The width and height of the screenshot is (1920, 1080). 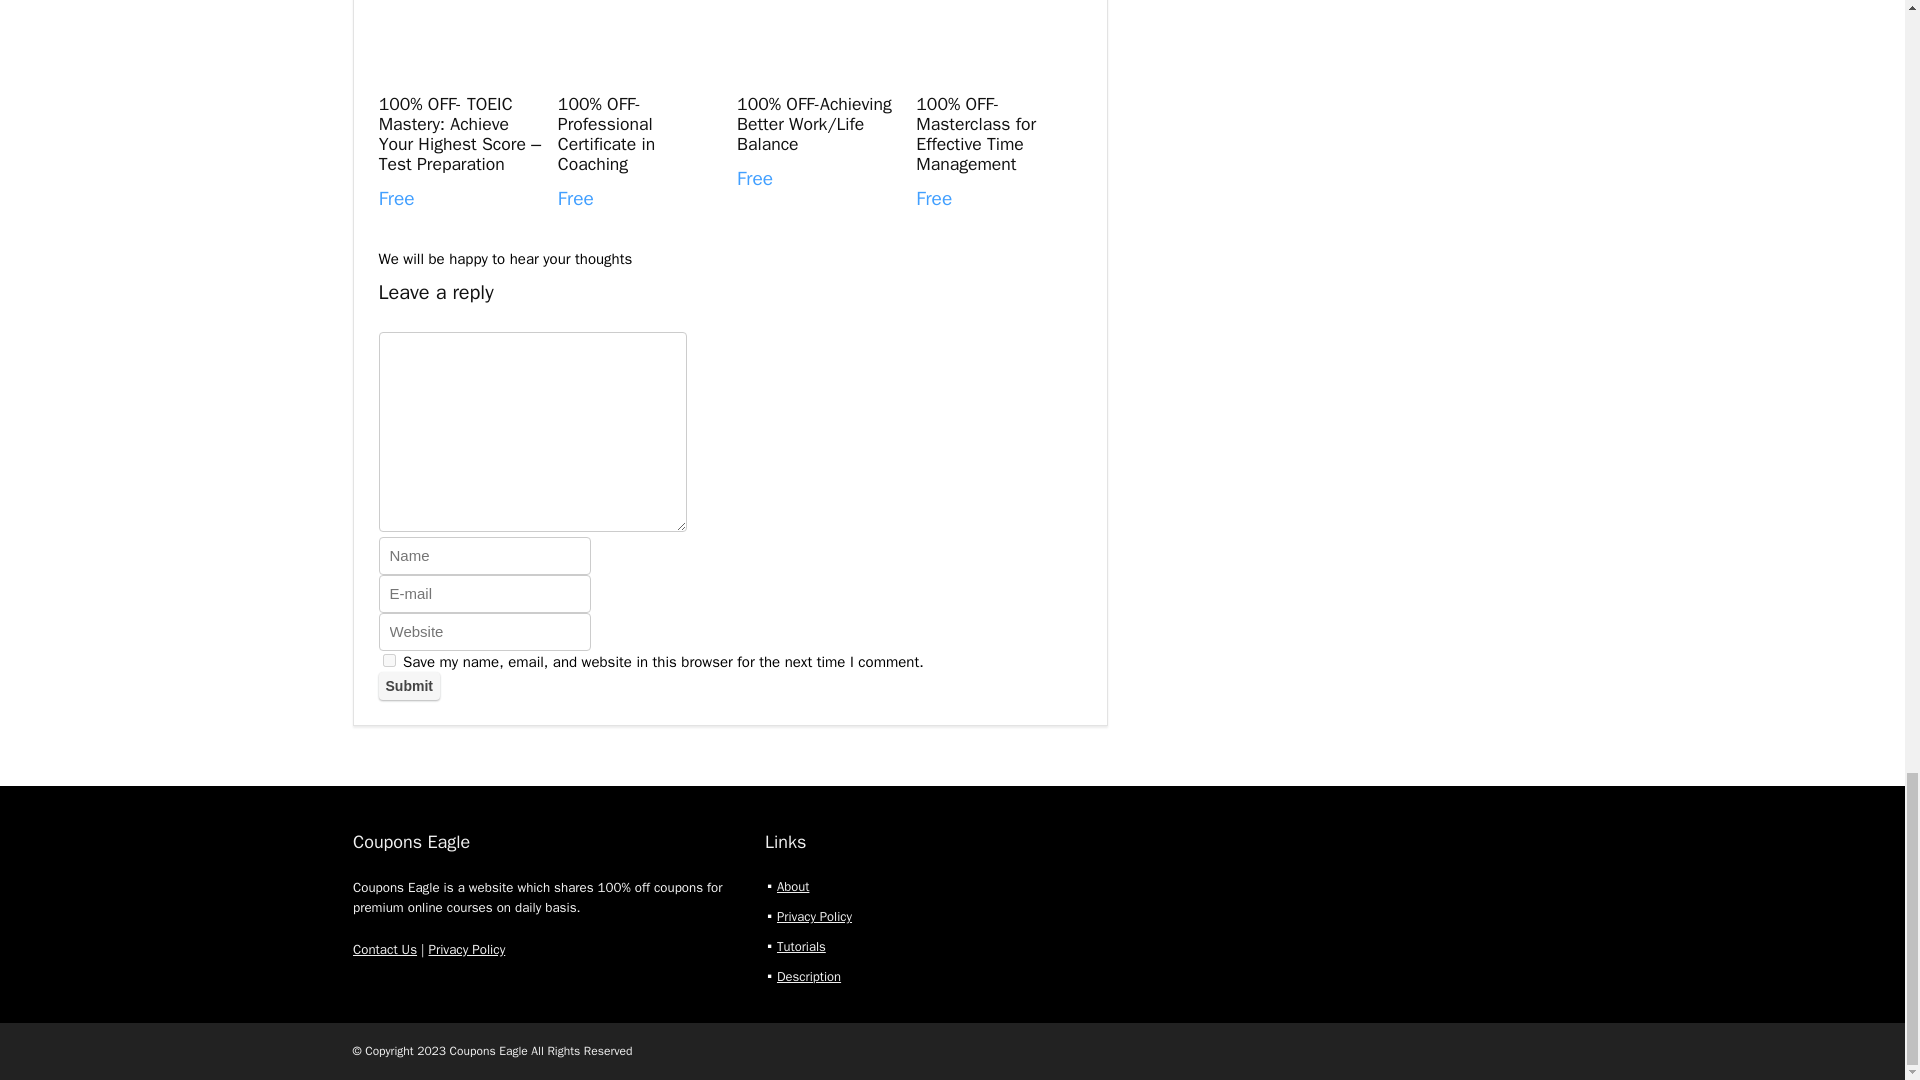 I want to click on Submit, so click(x=408, y=685).